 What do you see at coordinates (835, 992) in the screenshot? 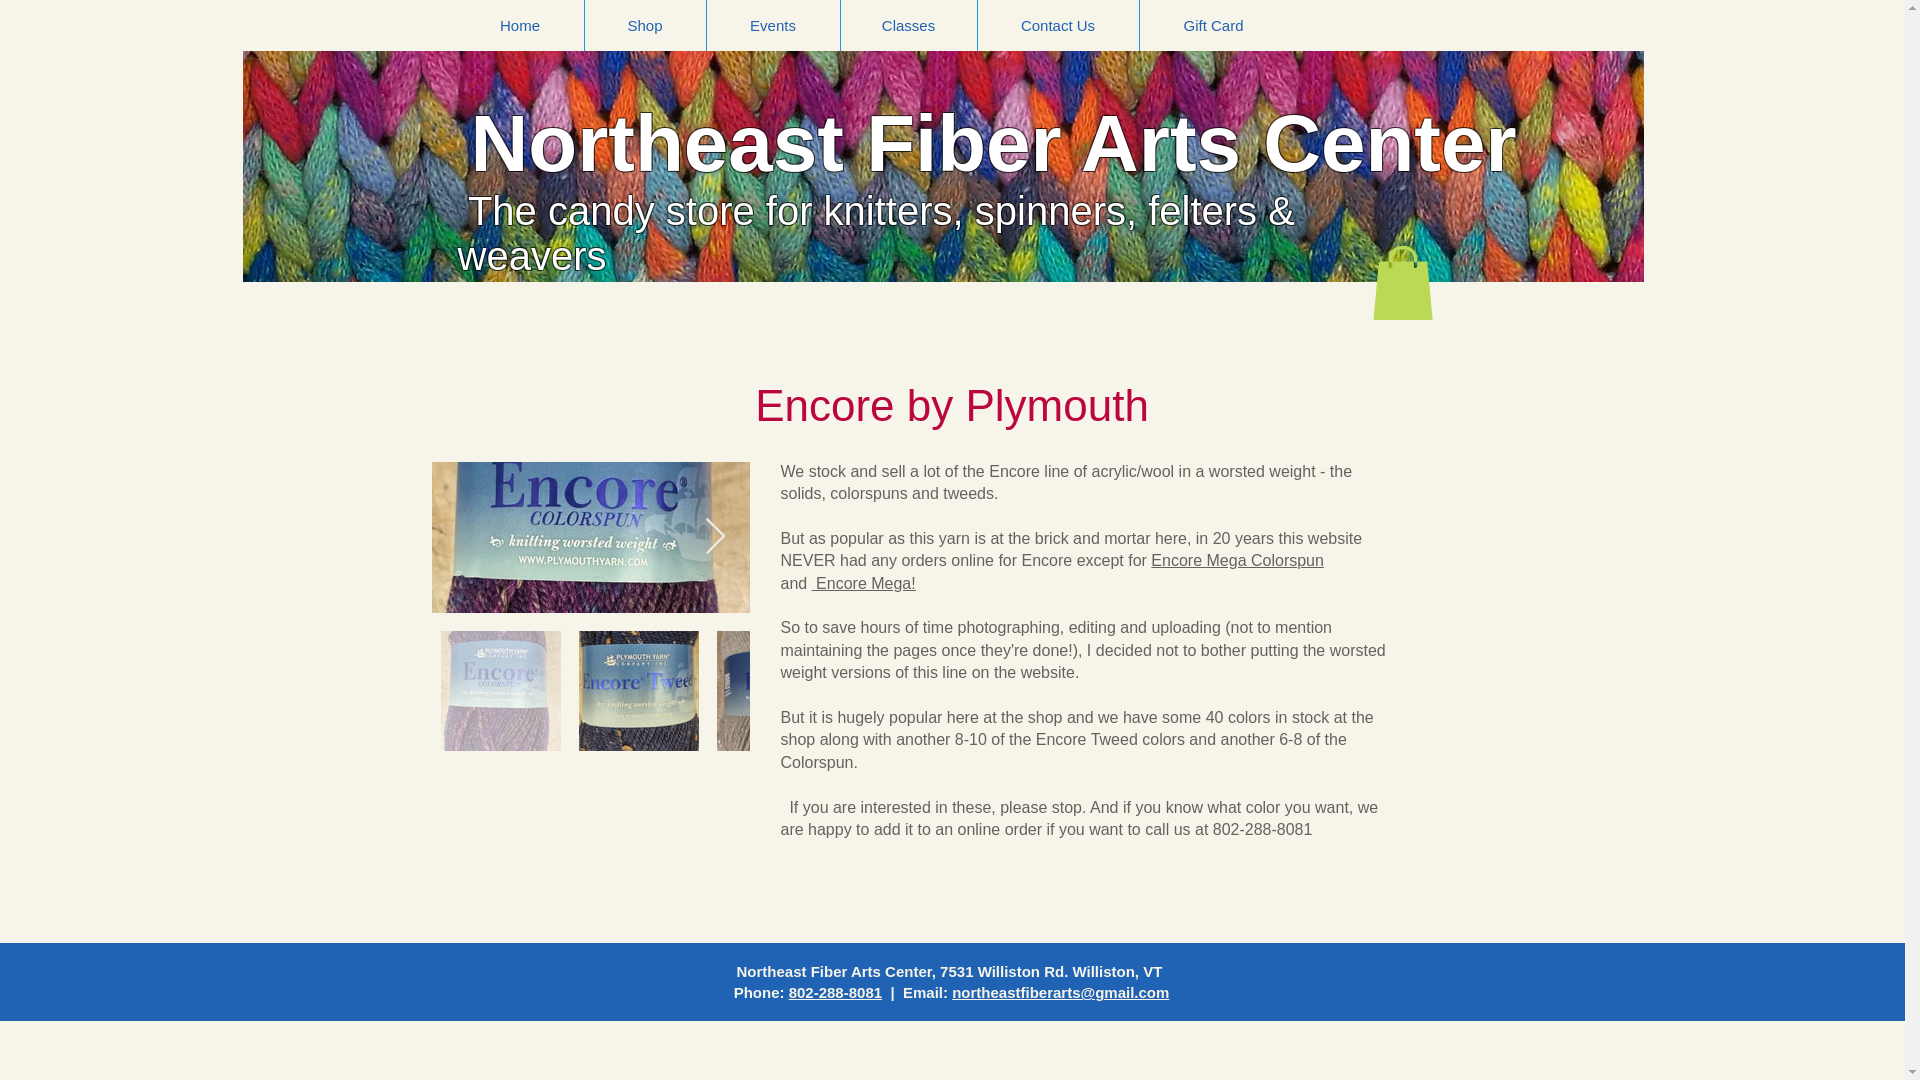
I see `802-288-8081` at bounding box center [835, 992].